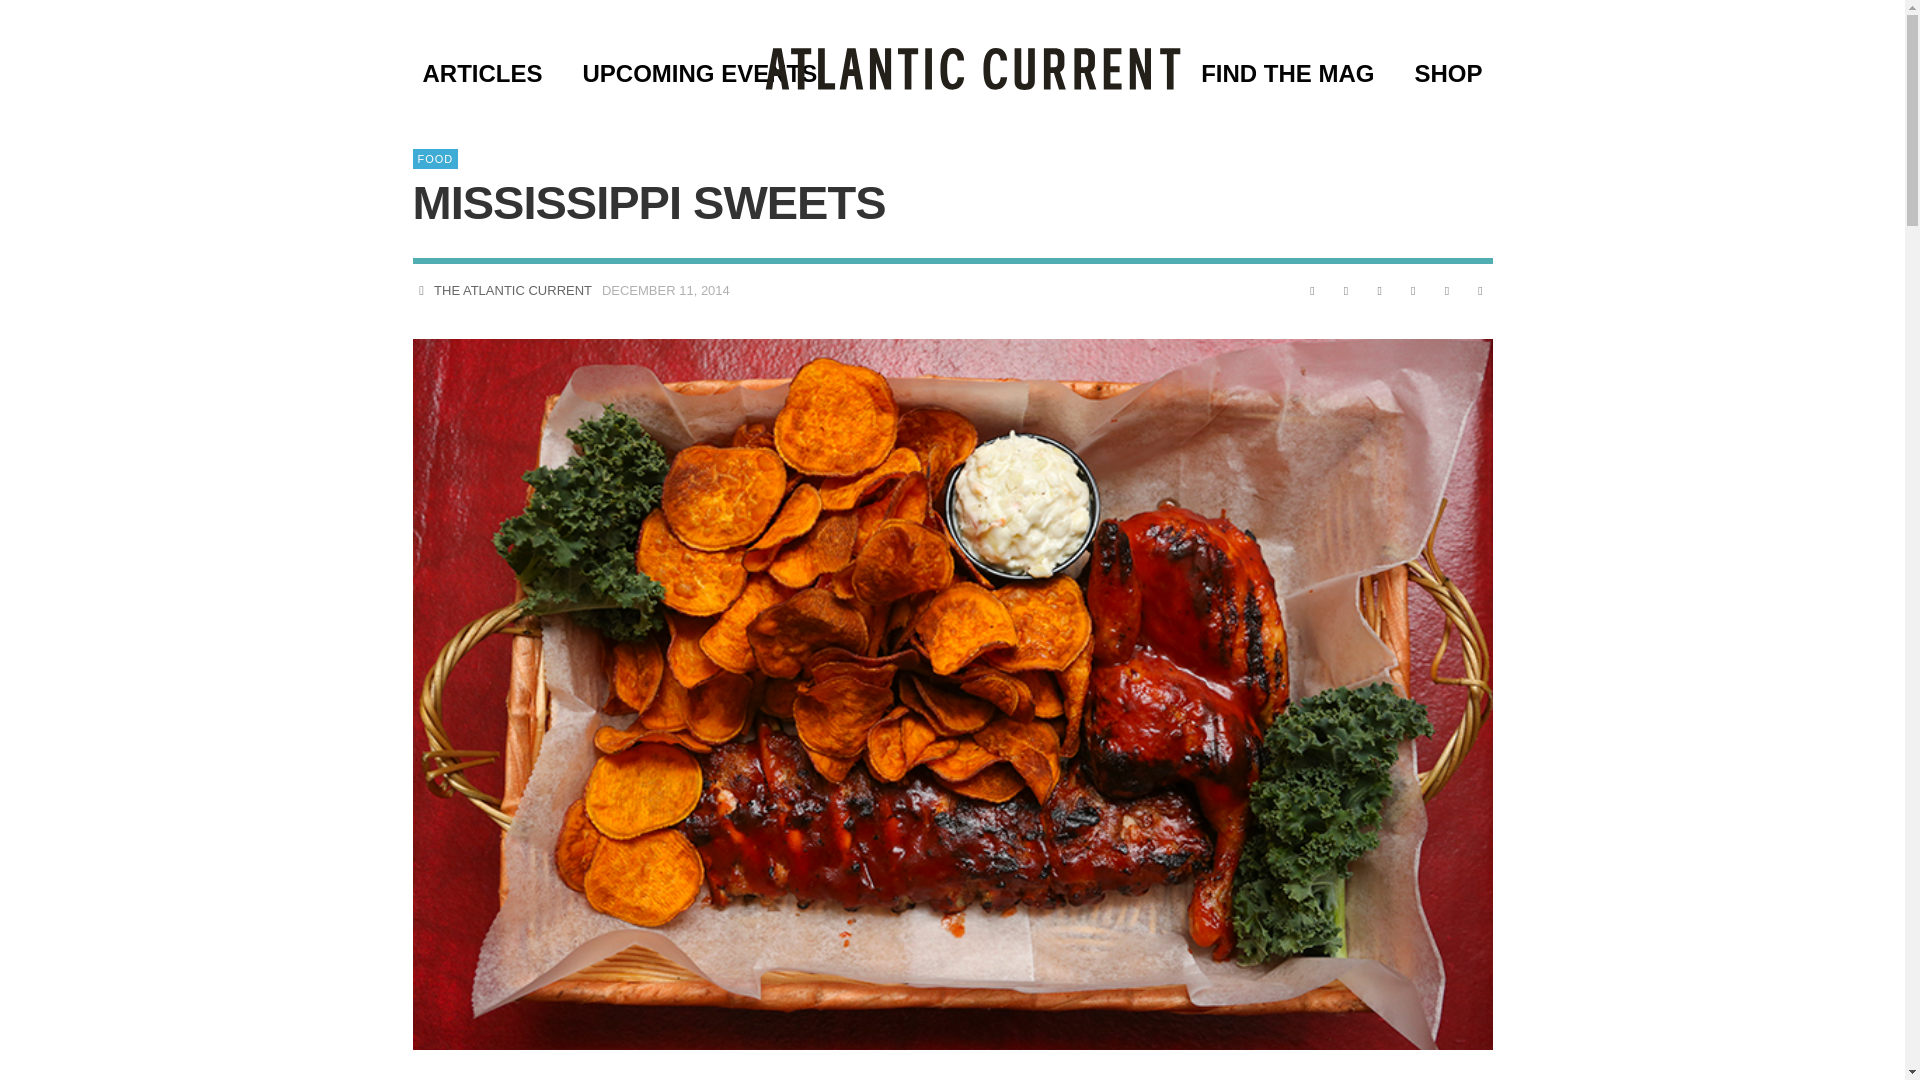 The width and height of the screenshot is (1920, 1080). I want to click on FOOD, so click(435, 158).